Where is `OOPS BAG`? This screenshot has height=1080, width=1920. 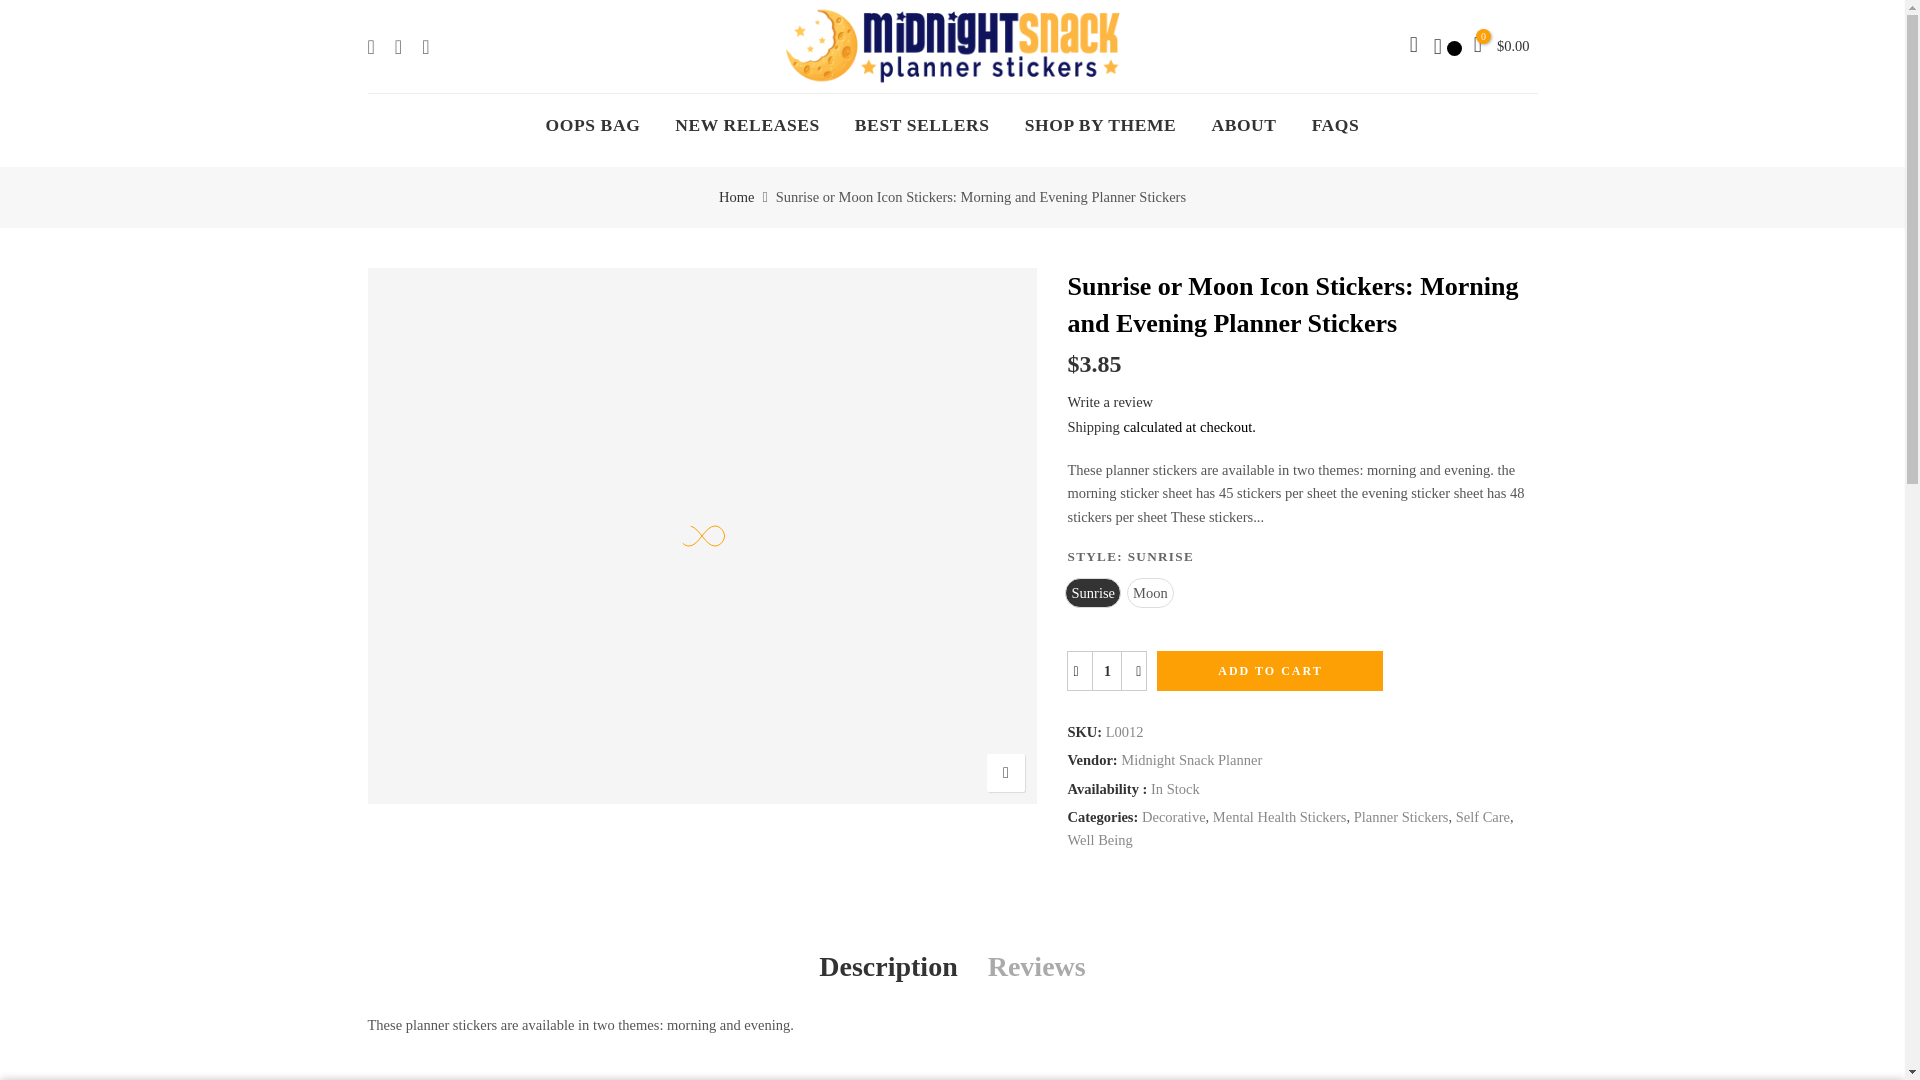
OOPS BAG is located at coordinates (593, 124).